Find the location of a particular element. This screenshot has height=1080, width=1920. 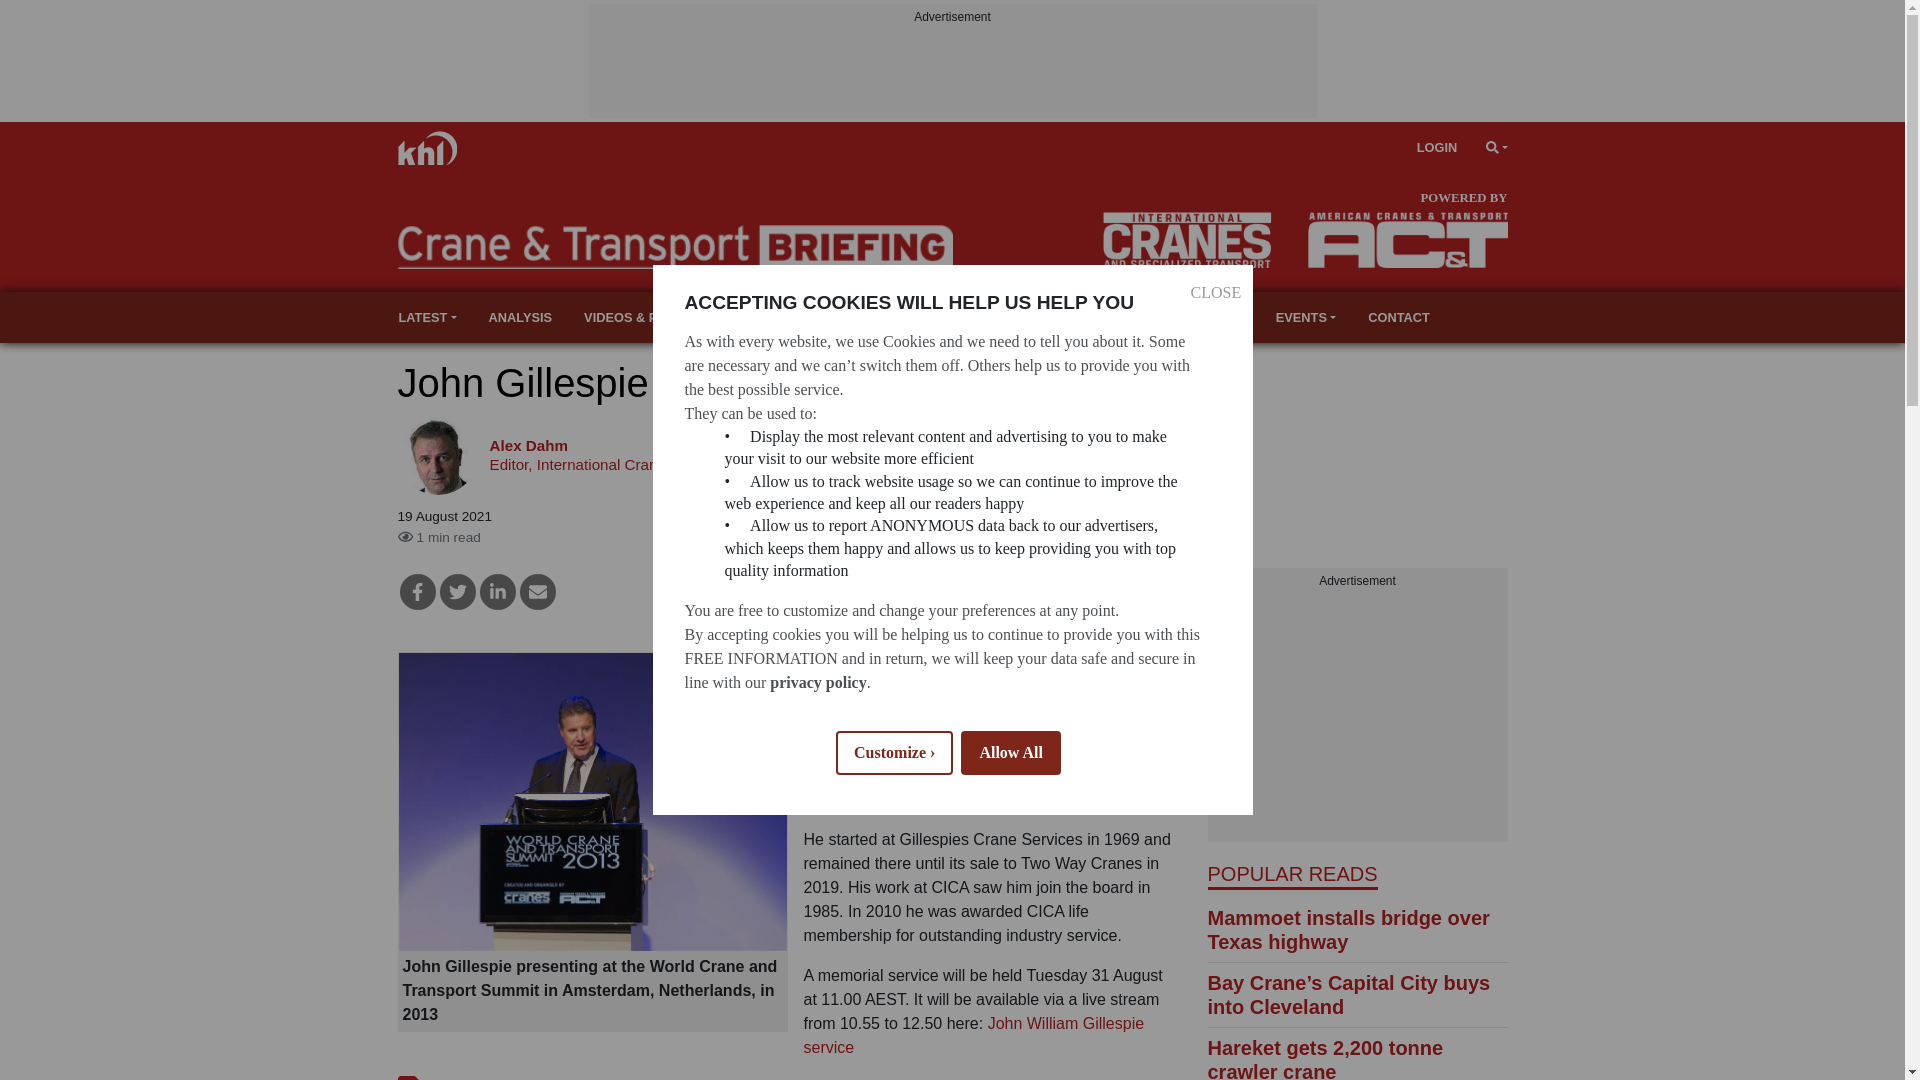

Share this page on Linkedin is located at coordinates (498, 592).